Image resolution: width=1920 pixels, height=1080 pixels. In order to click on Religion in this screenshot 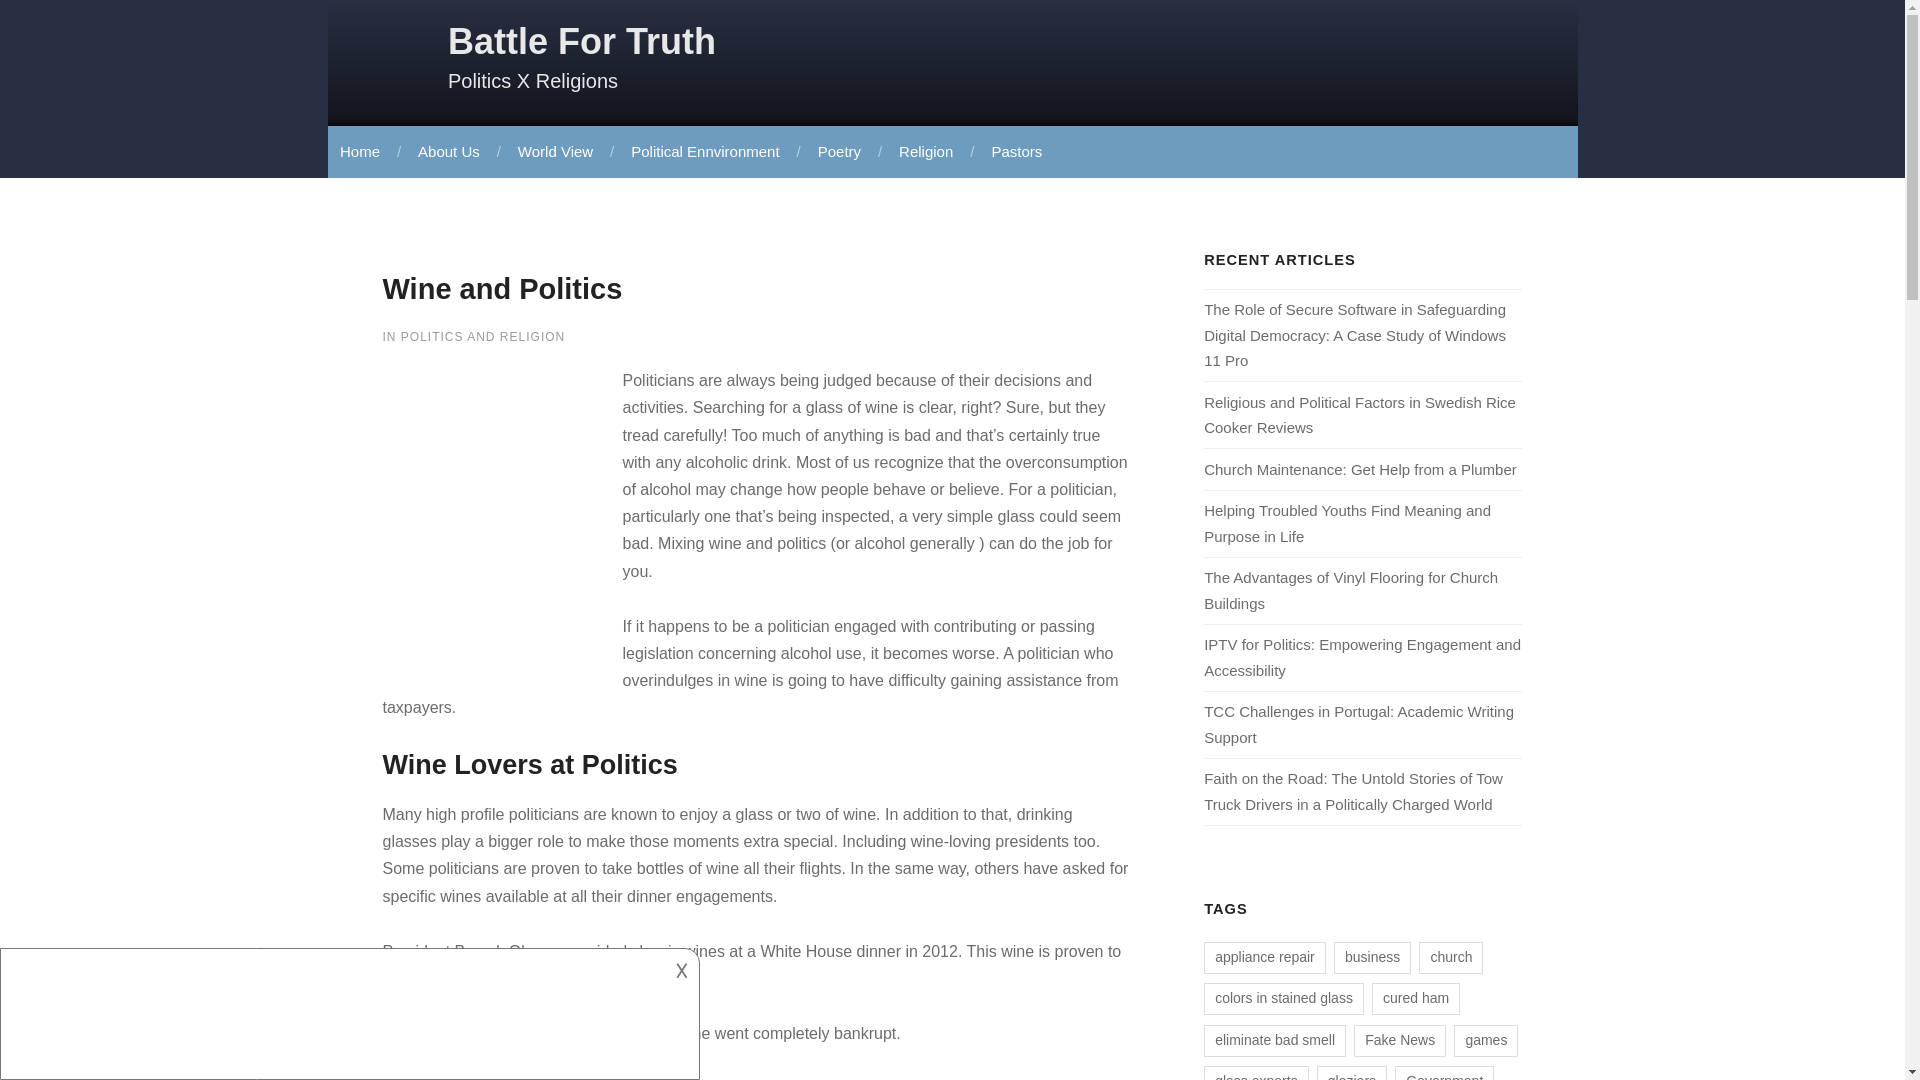, I will do `click(923, 152)`.